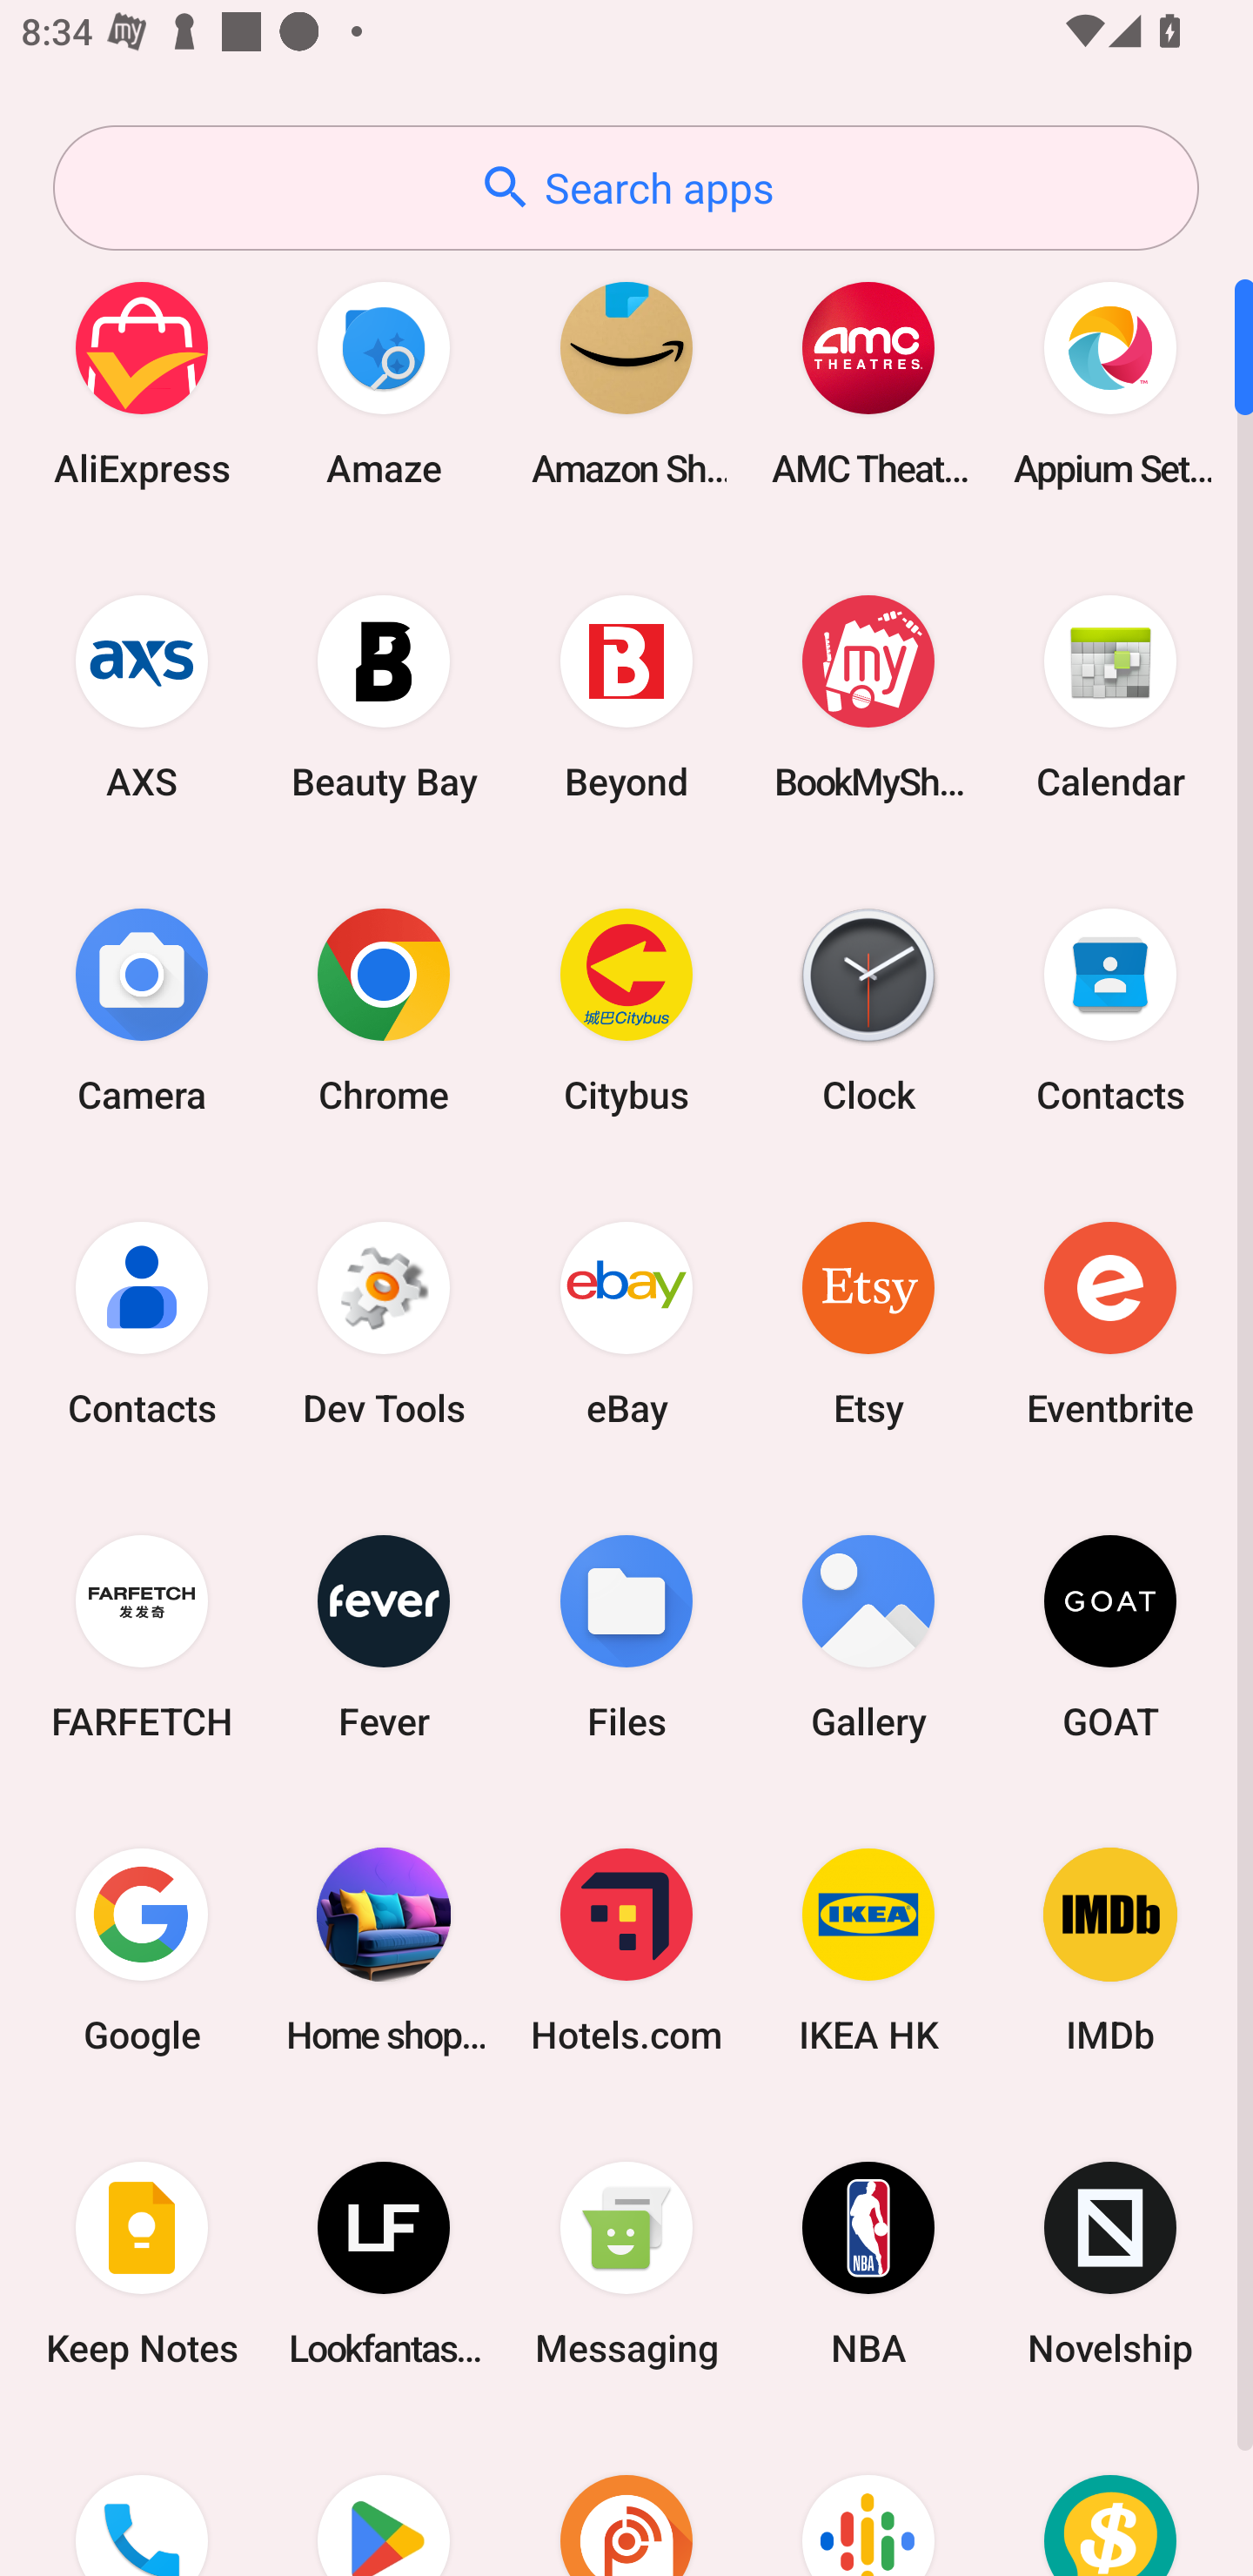 The height and width of the screenshot is (2576, 1253). I want to click on Podcasts, so click(868, 2499).